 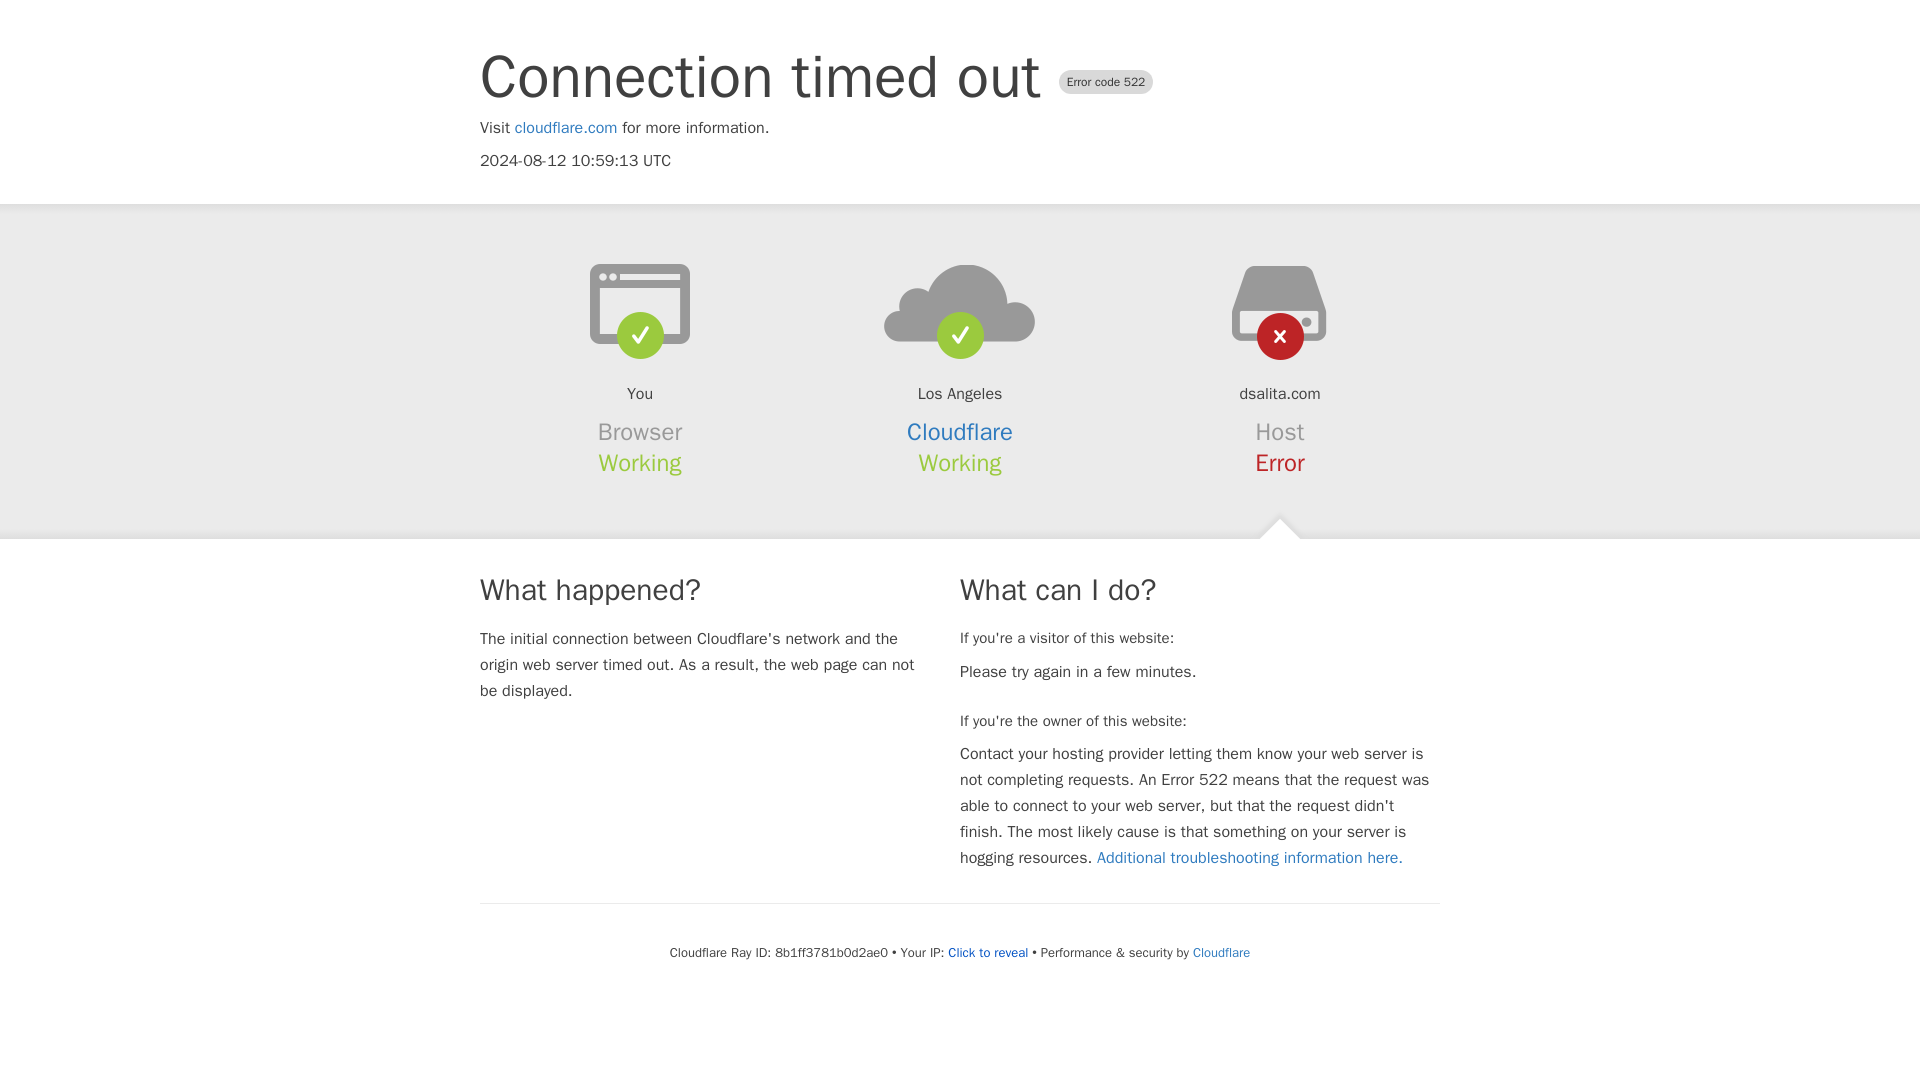 I want to click on Cloudflare, so click(x=960, y=432).